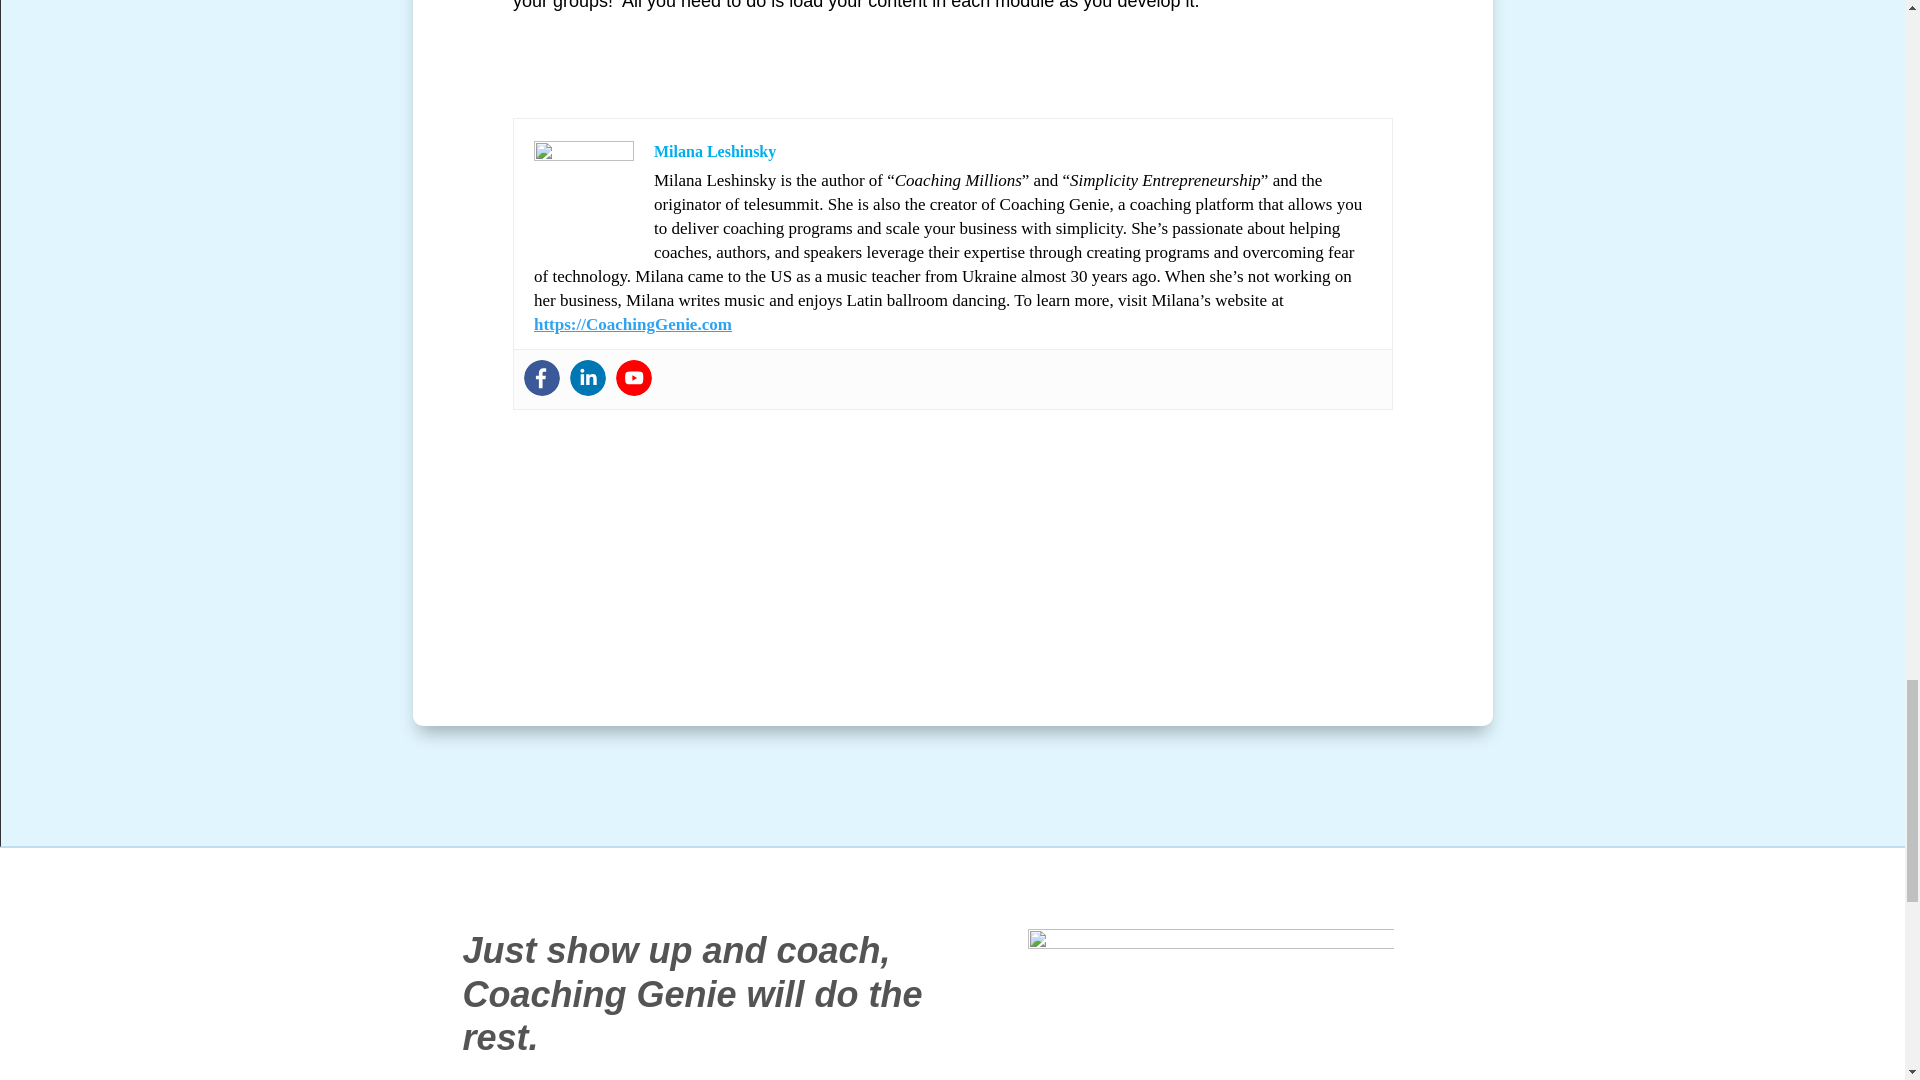  I want to click on Milana Leshinsky, so click(714, 150).